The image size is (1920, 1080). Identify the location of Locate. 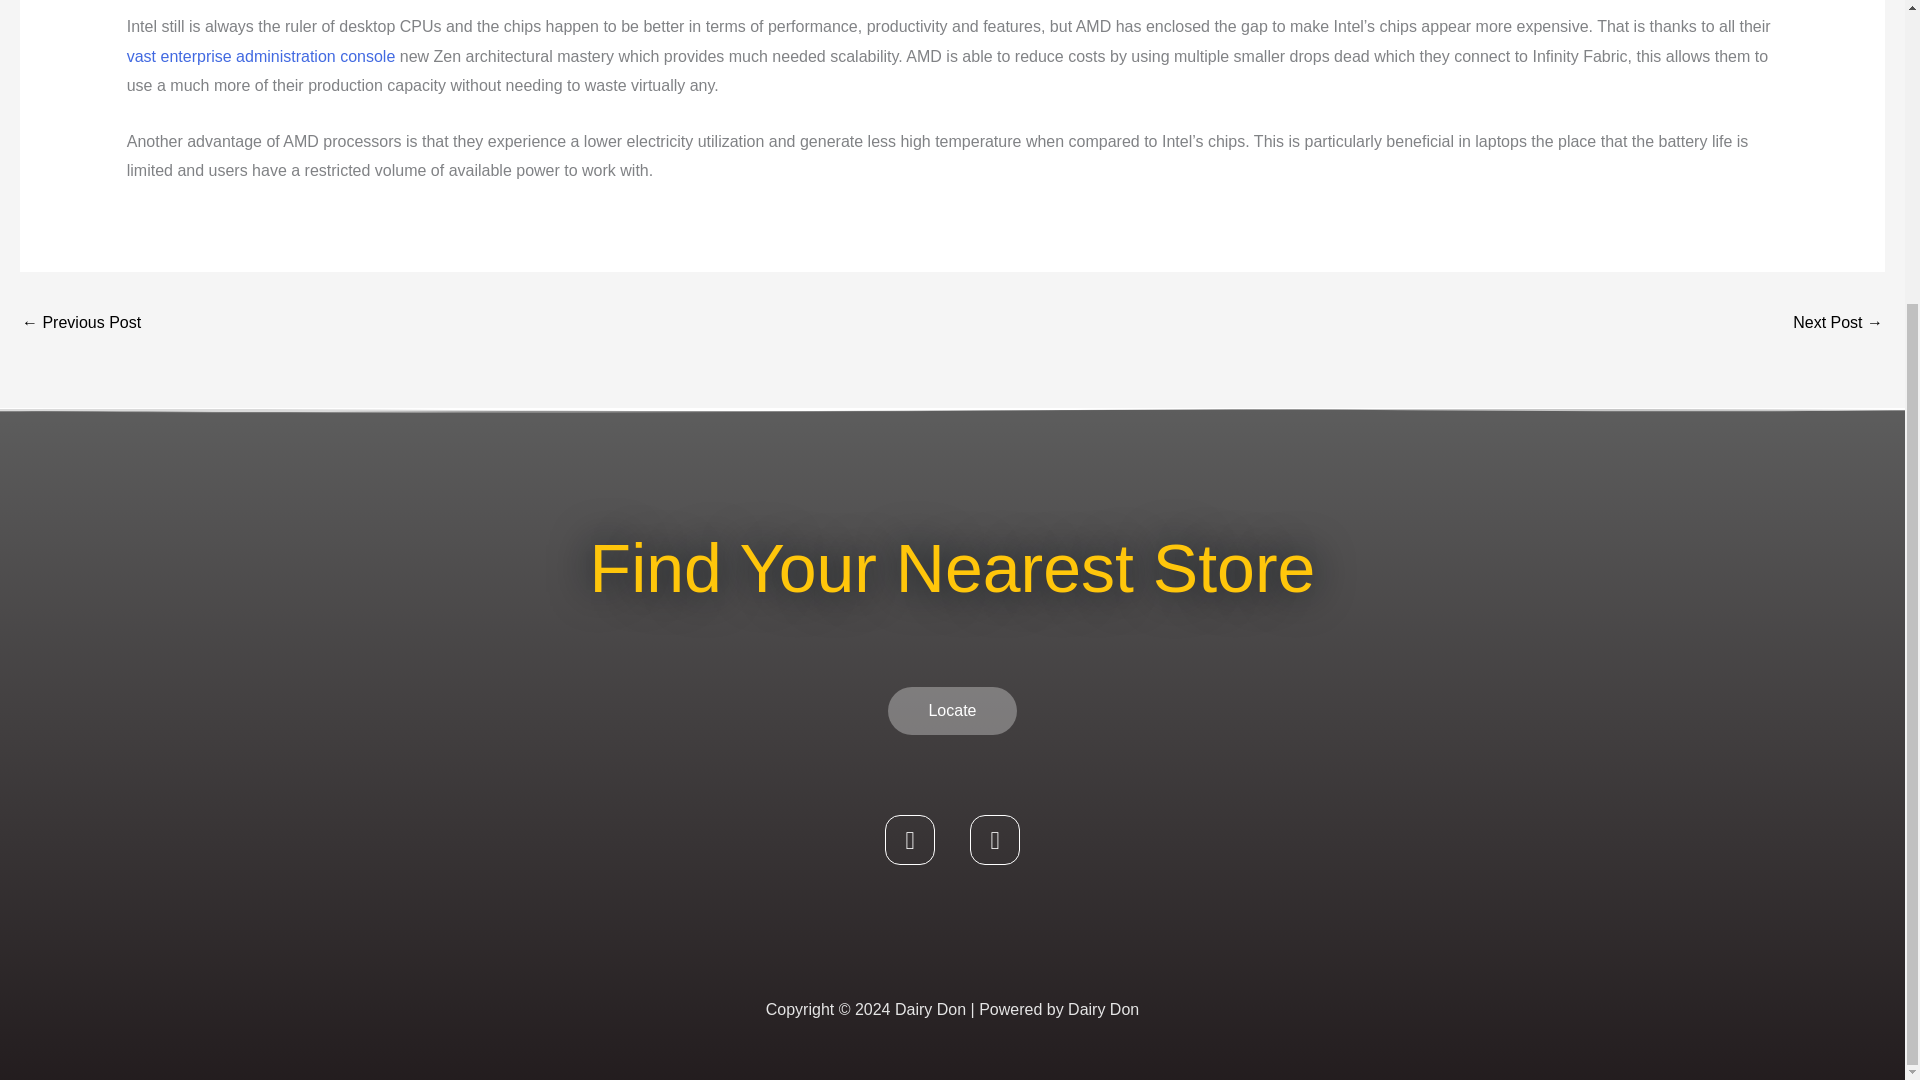
(951, 710).